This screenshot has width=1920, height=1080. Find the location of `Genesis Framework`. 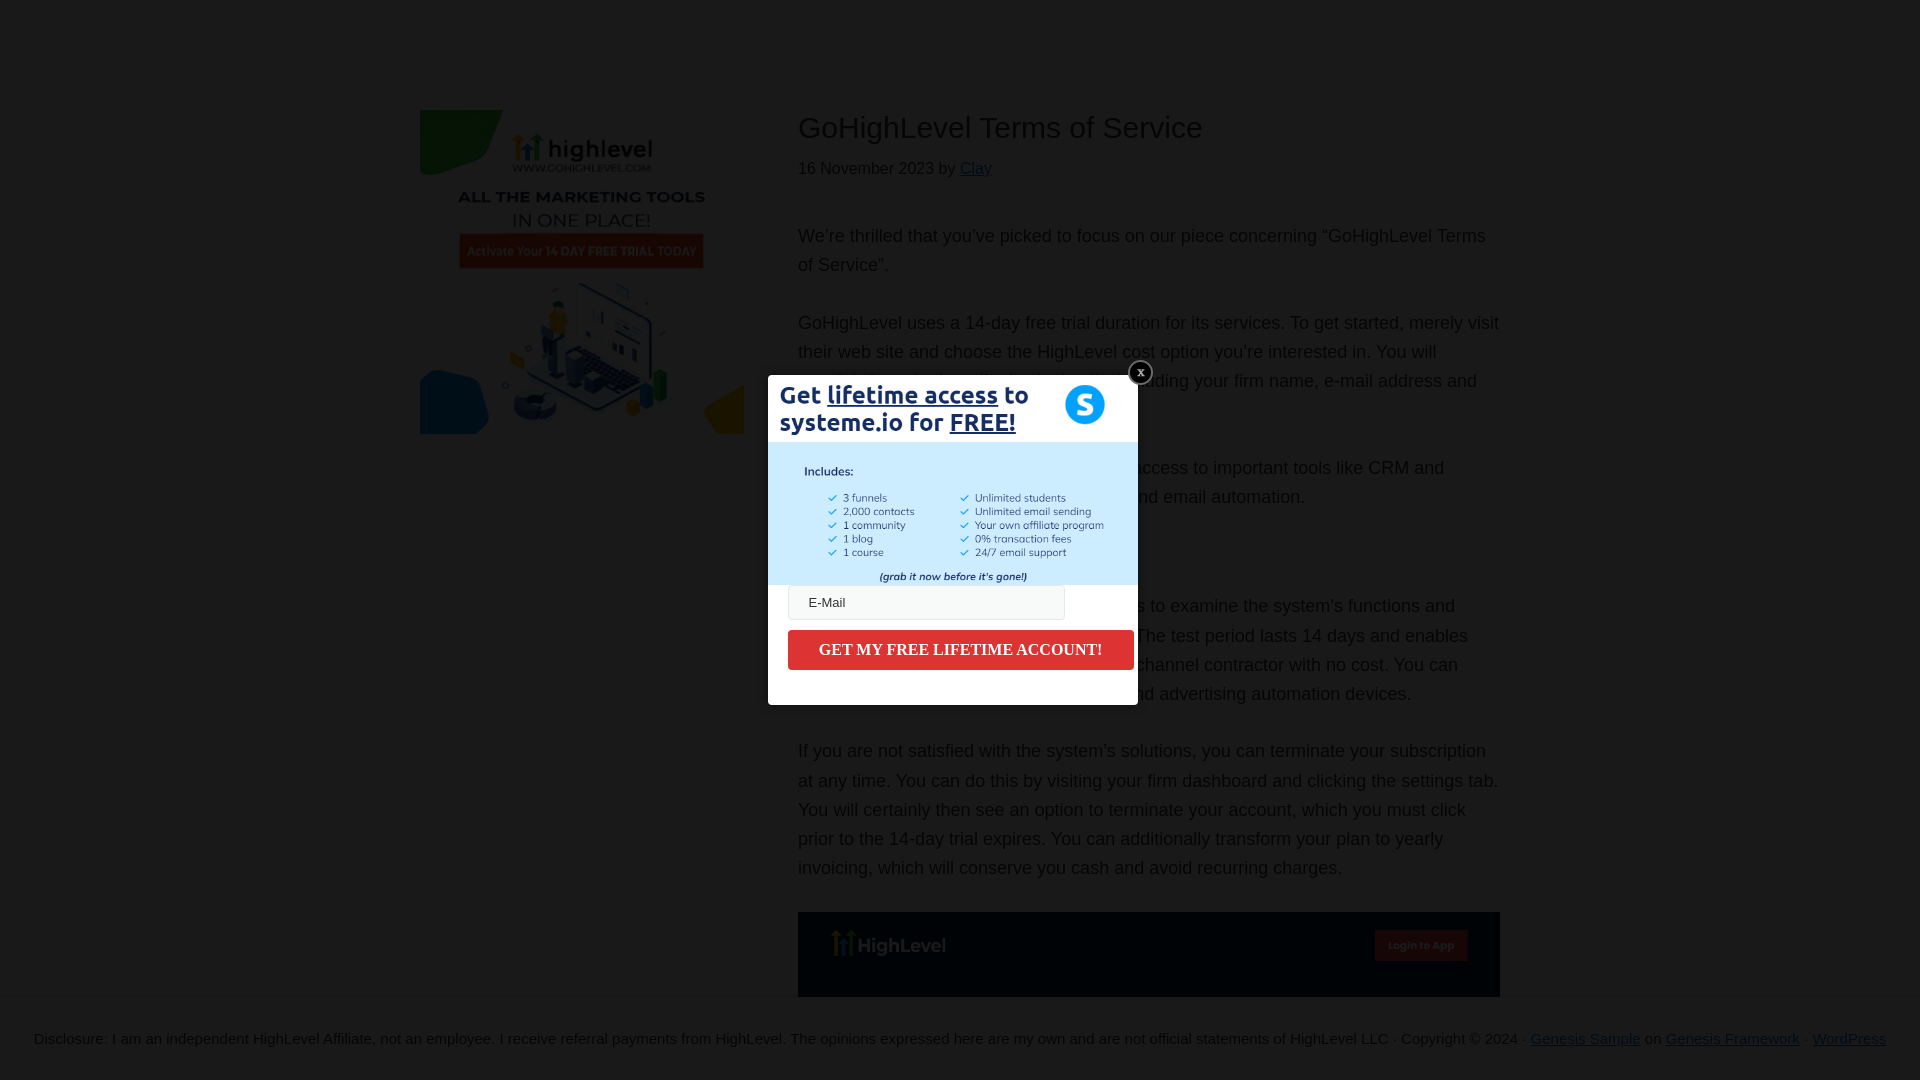

Genesis Framework is located at coordinates (1733, 1038).